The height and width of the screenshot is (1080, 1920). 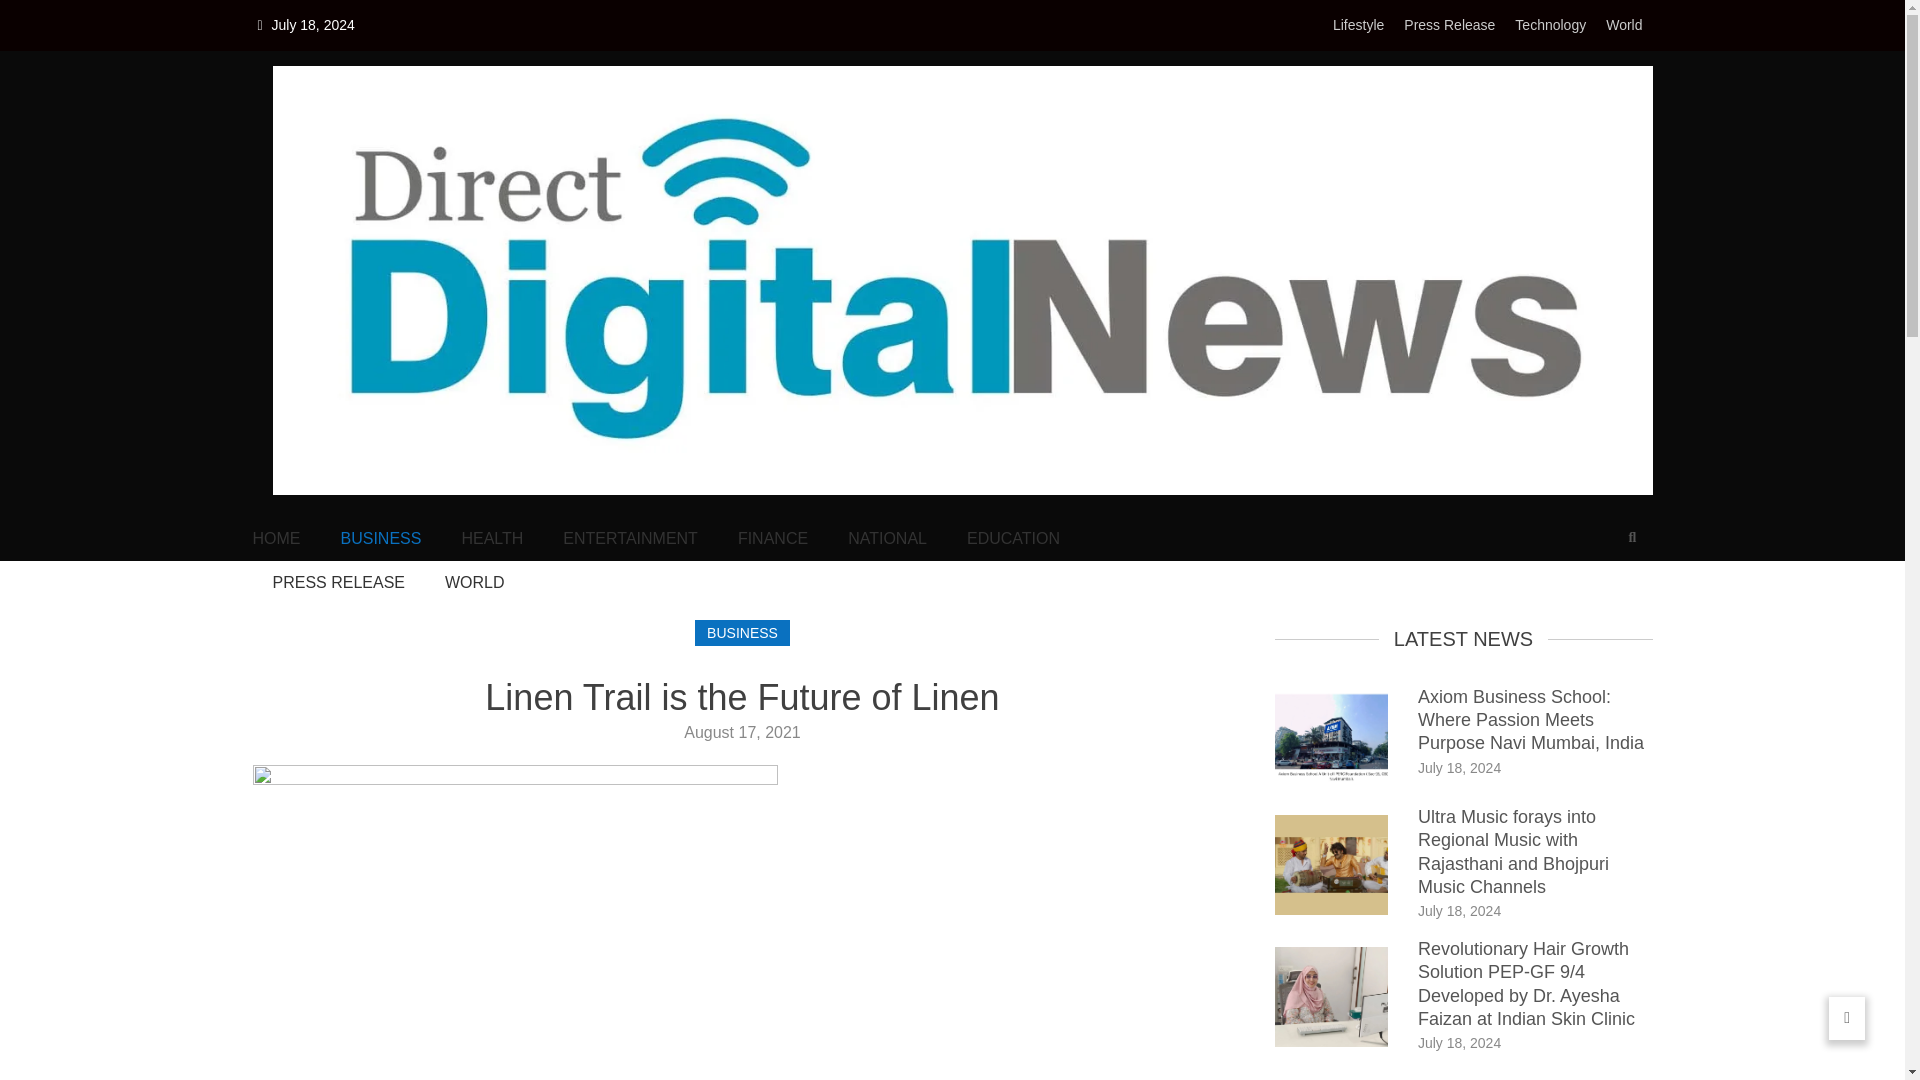 I want to click on Direct Digital News, so click(x=404, y=523).